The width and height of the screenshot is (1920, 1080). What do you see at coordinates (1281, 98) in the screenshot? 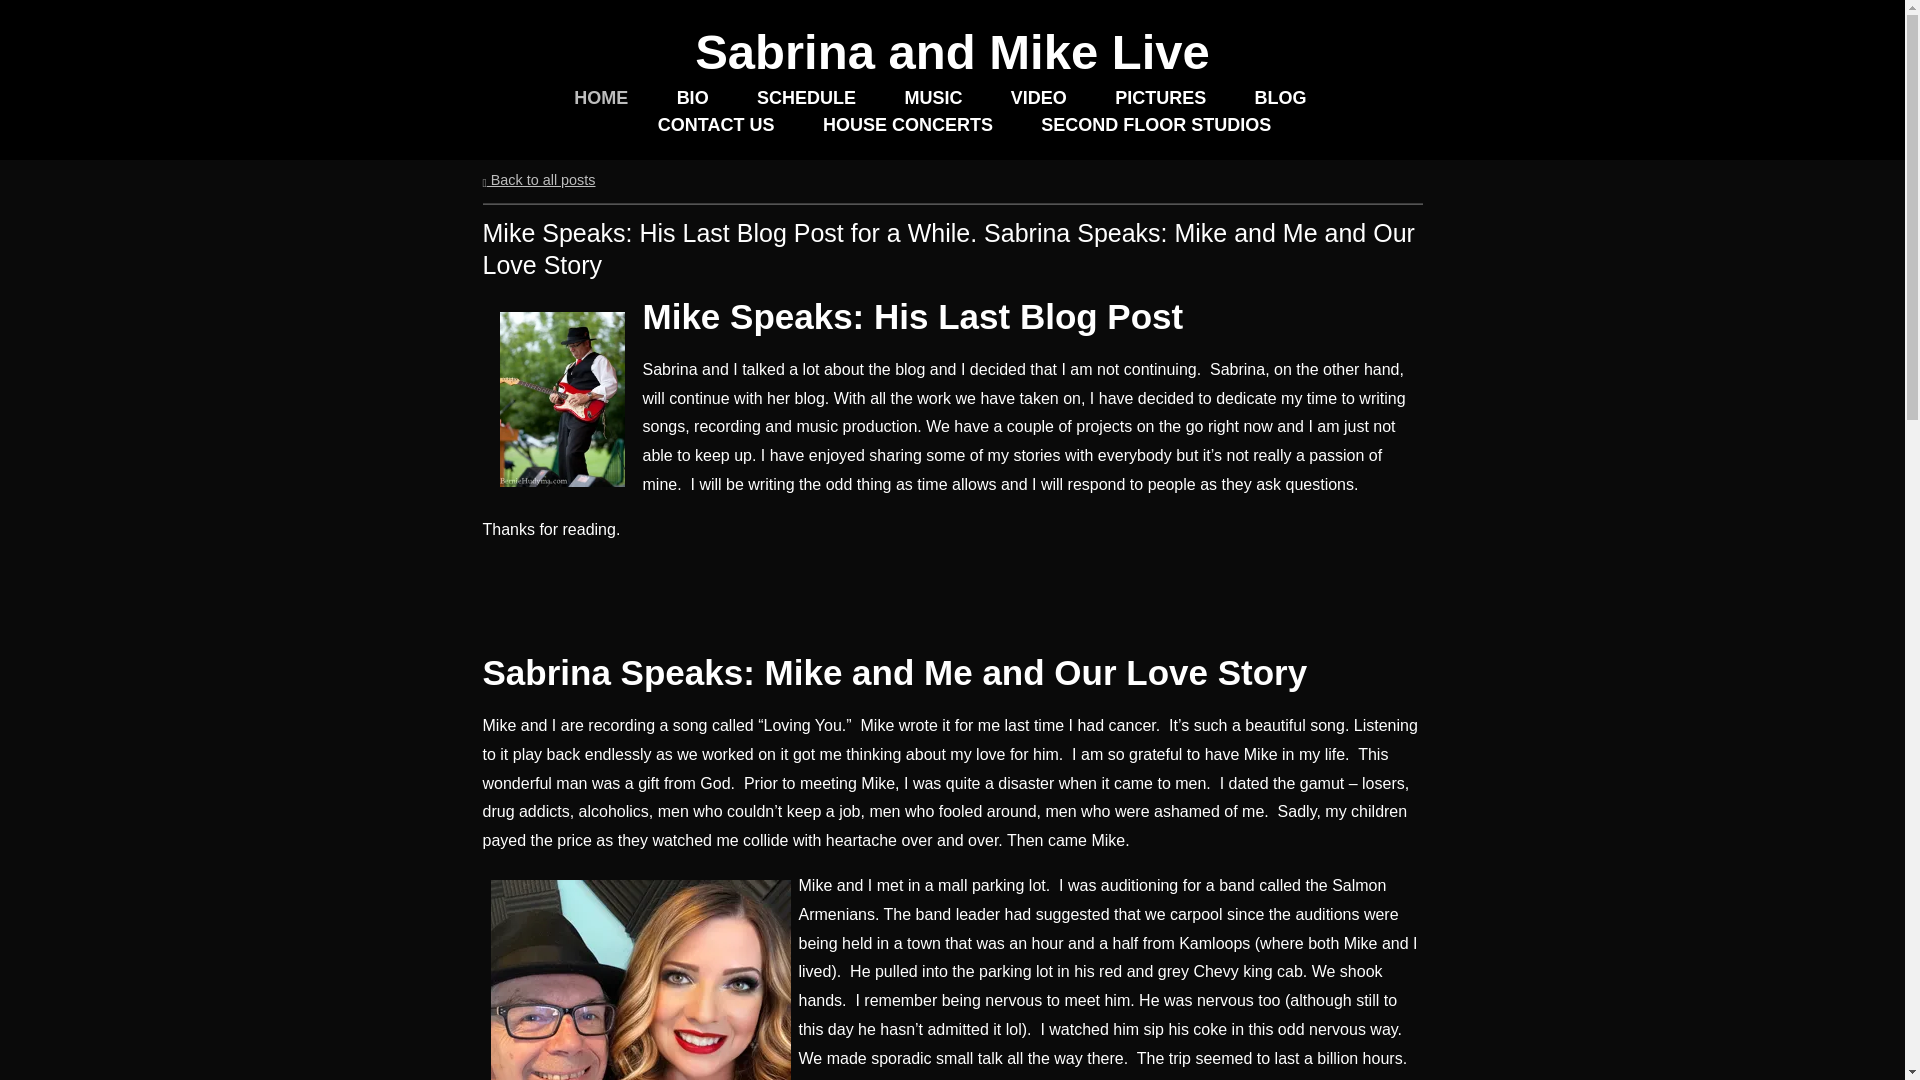
I see `BLOG` at bounding box center [1281, 98].